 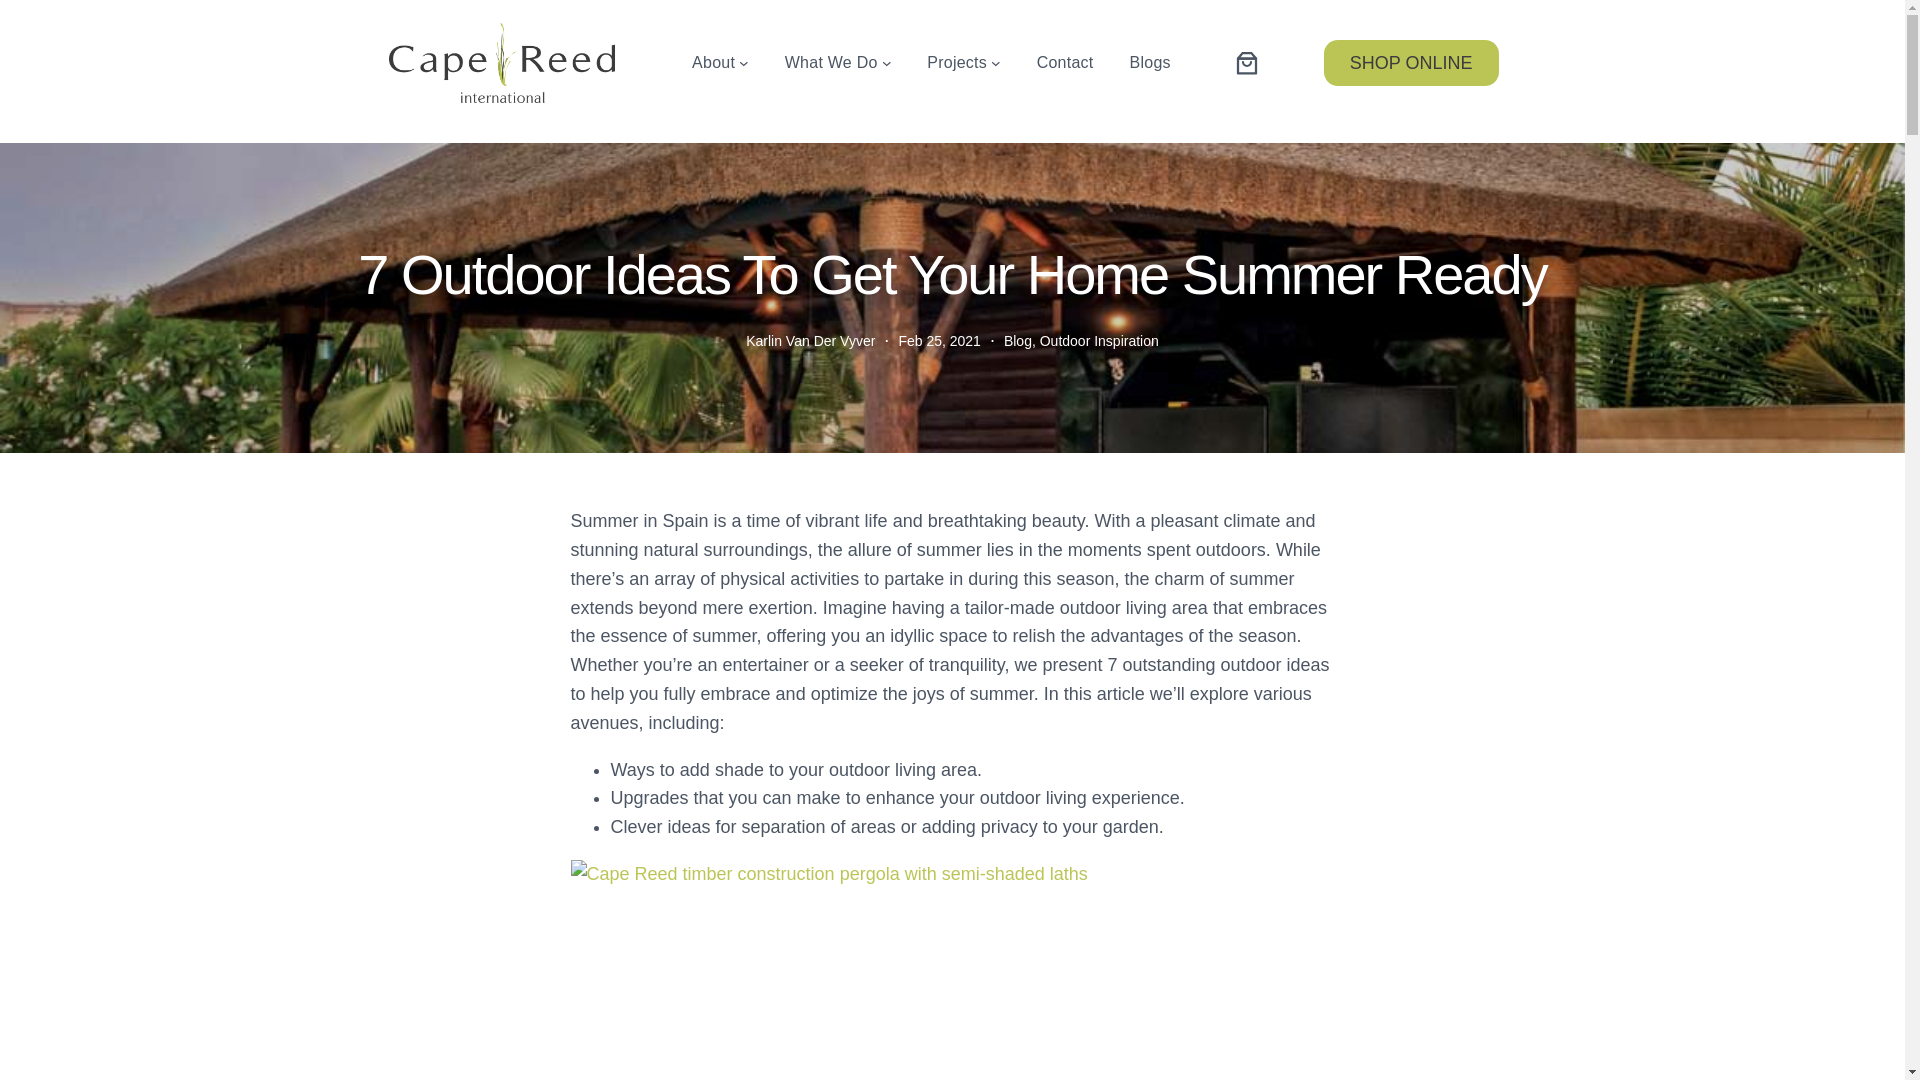 What do you see at coordinates (1065, 62) in the screenshot?
I see `Contact` at bounding box center [1065, 62].